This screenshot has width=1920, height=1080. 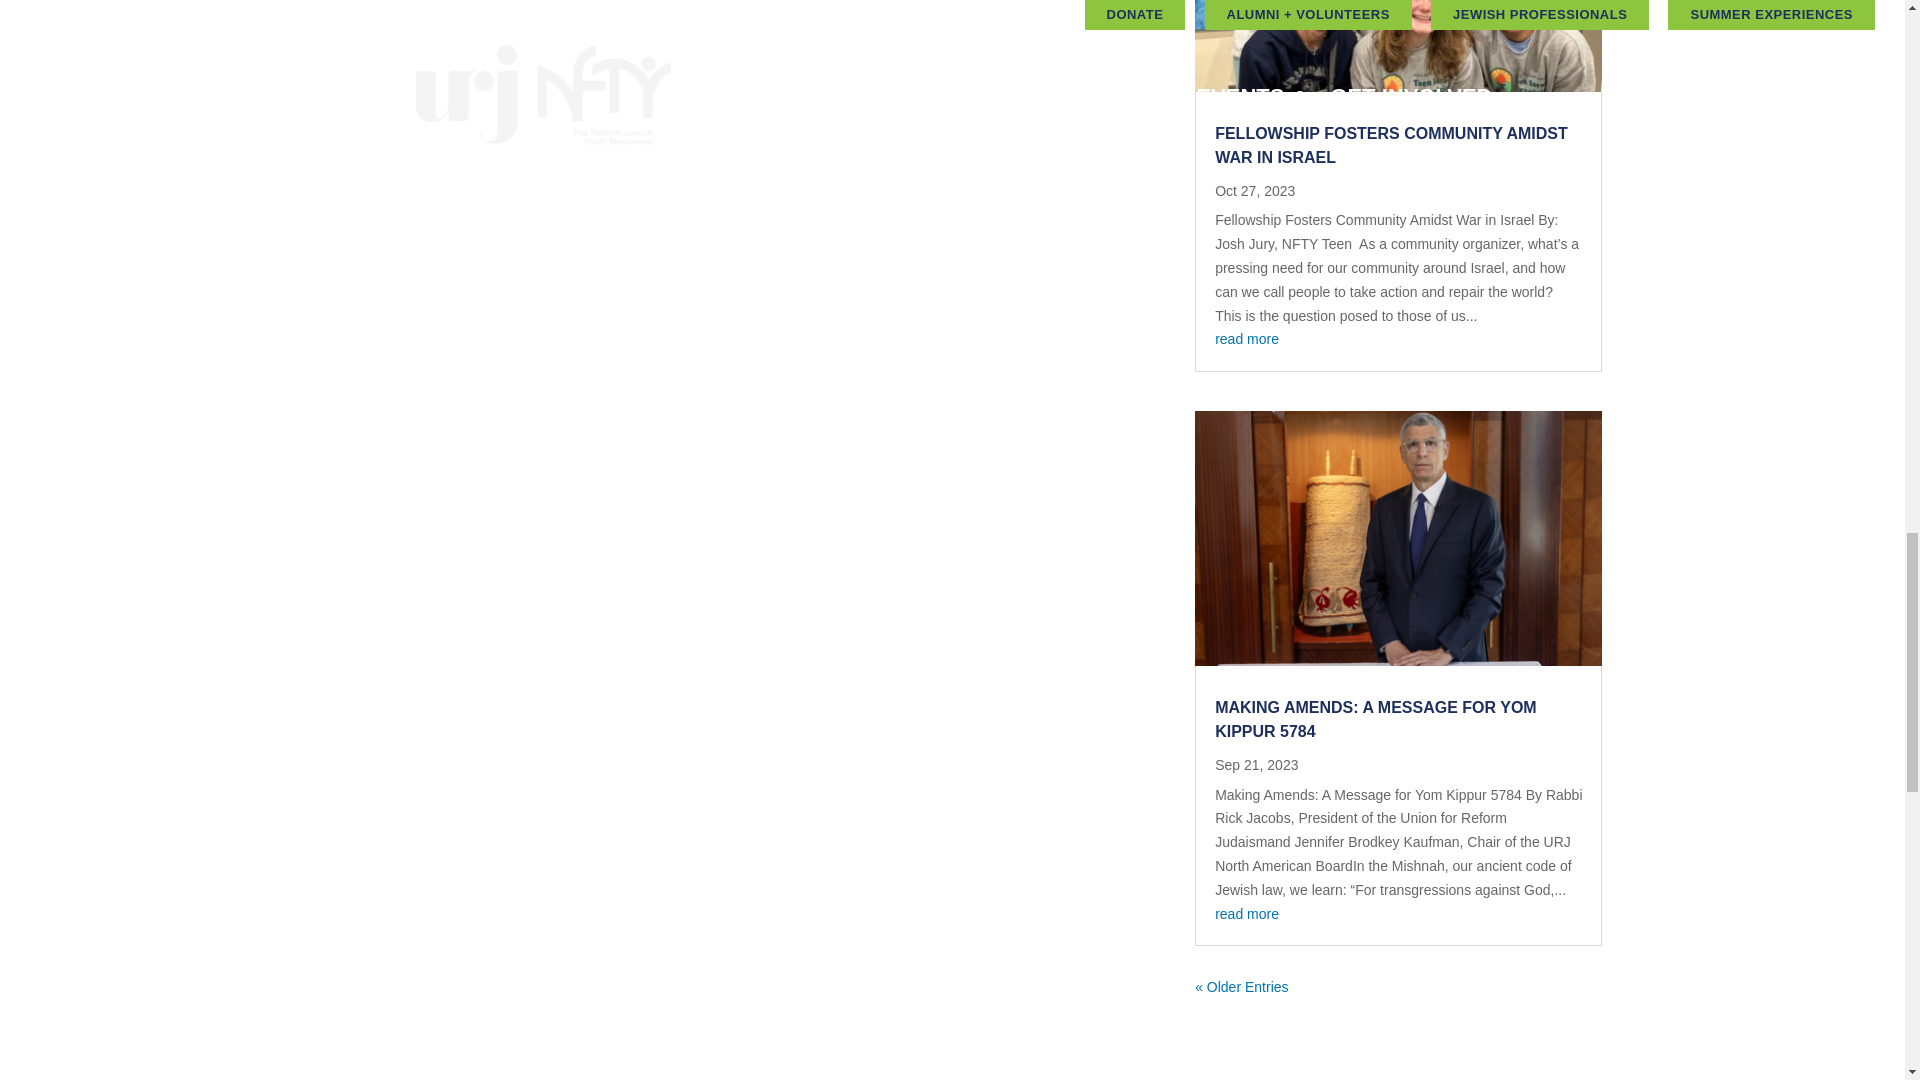 I want to click on read more, so click(x=1246, y=914).